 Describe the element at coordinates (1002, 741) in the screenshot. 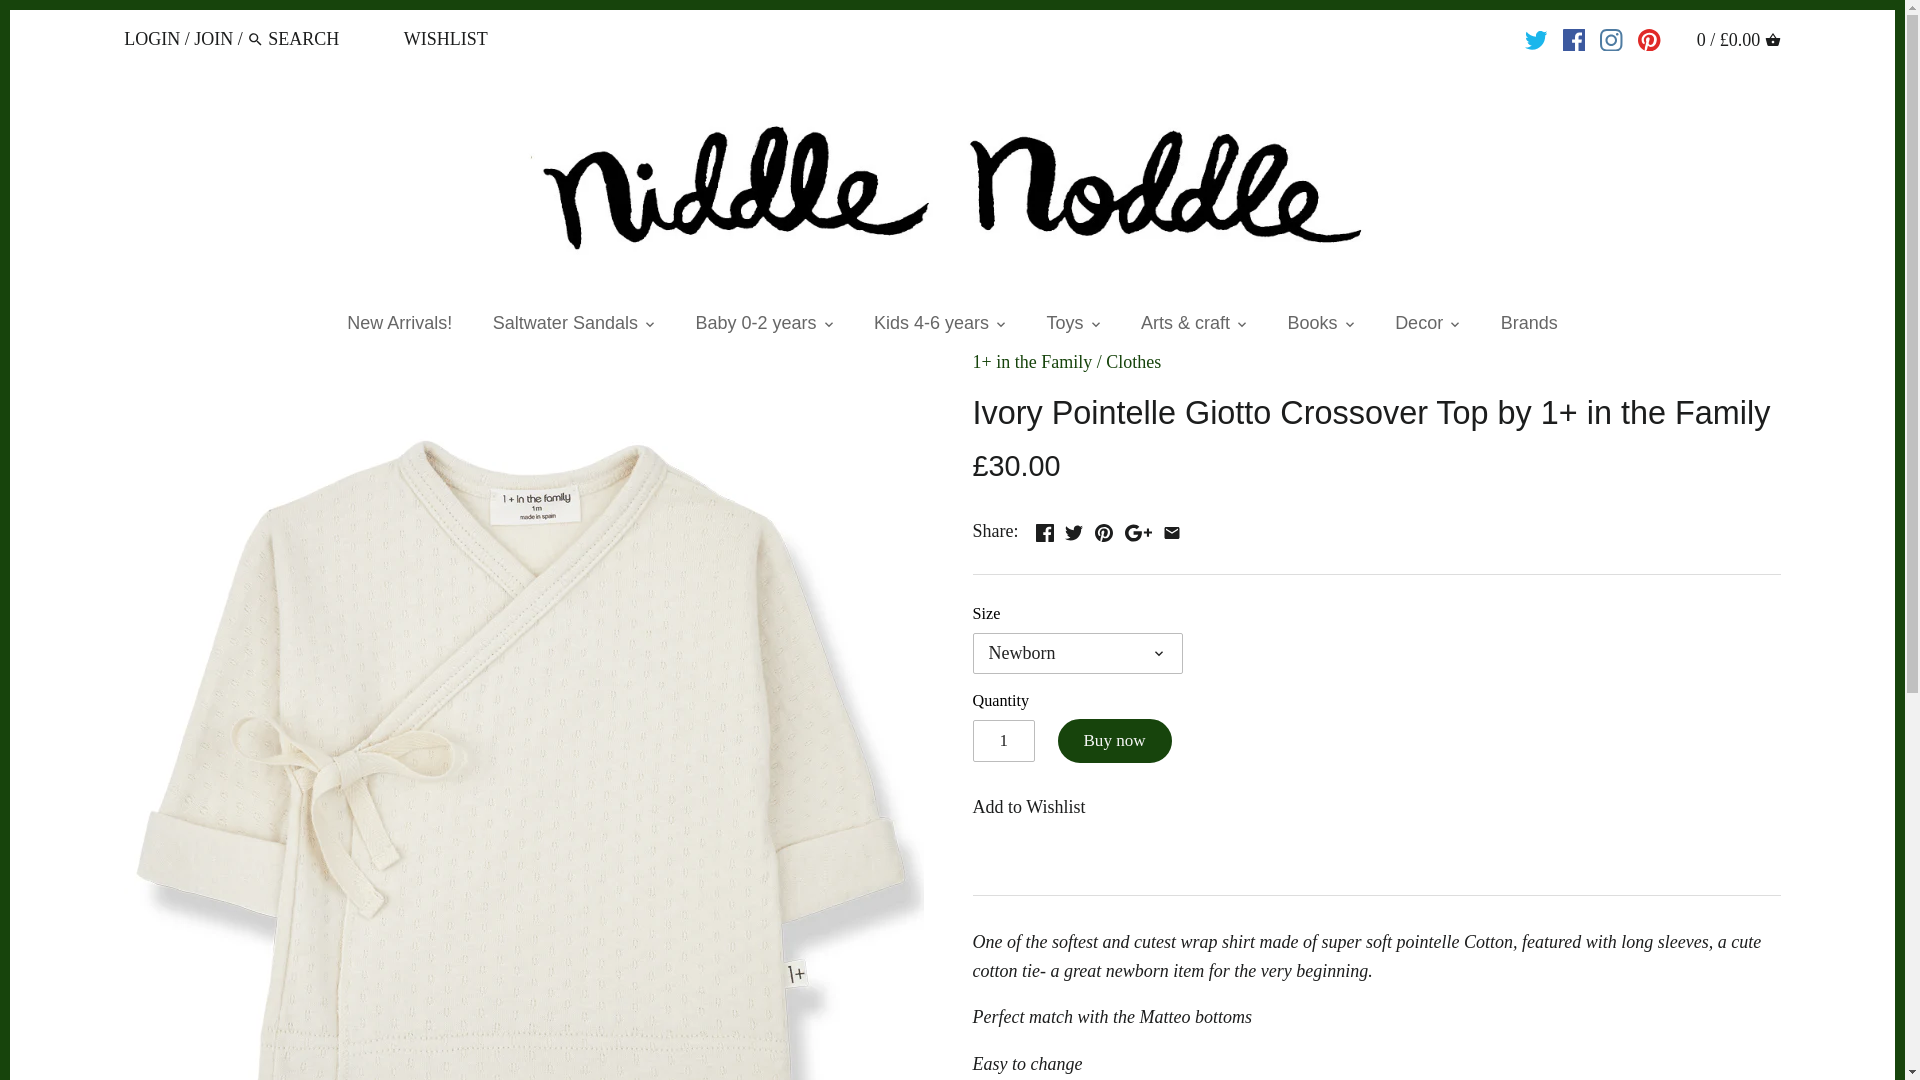

I see `1` at that location.